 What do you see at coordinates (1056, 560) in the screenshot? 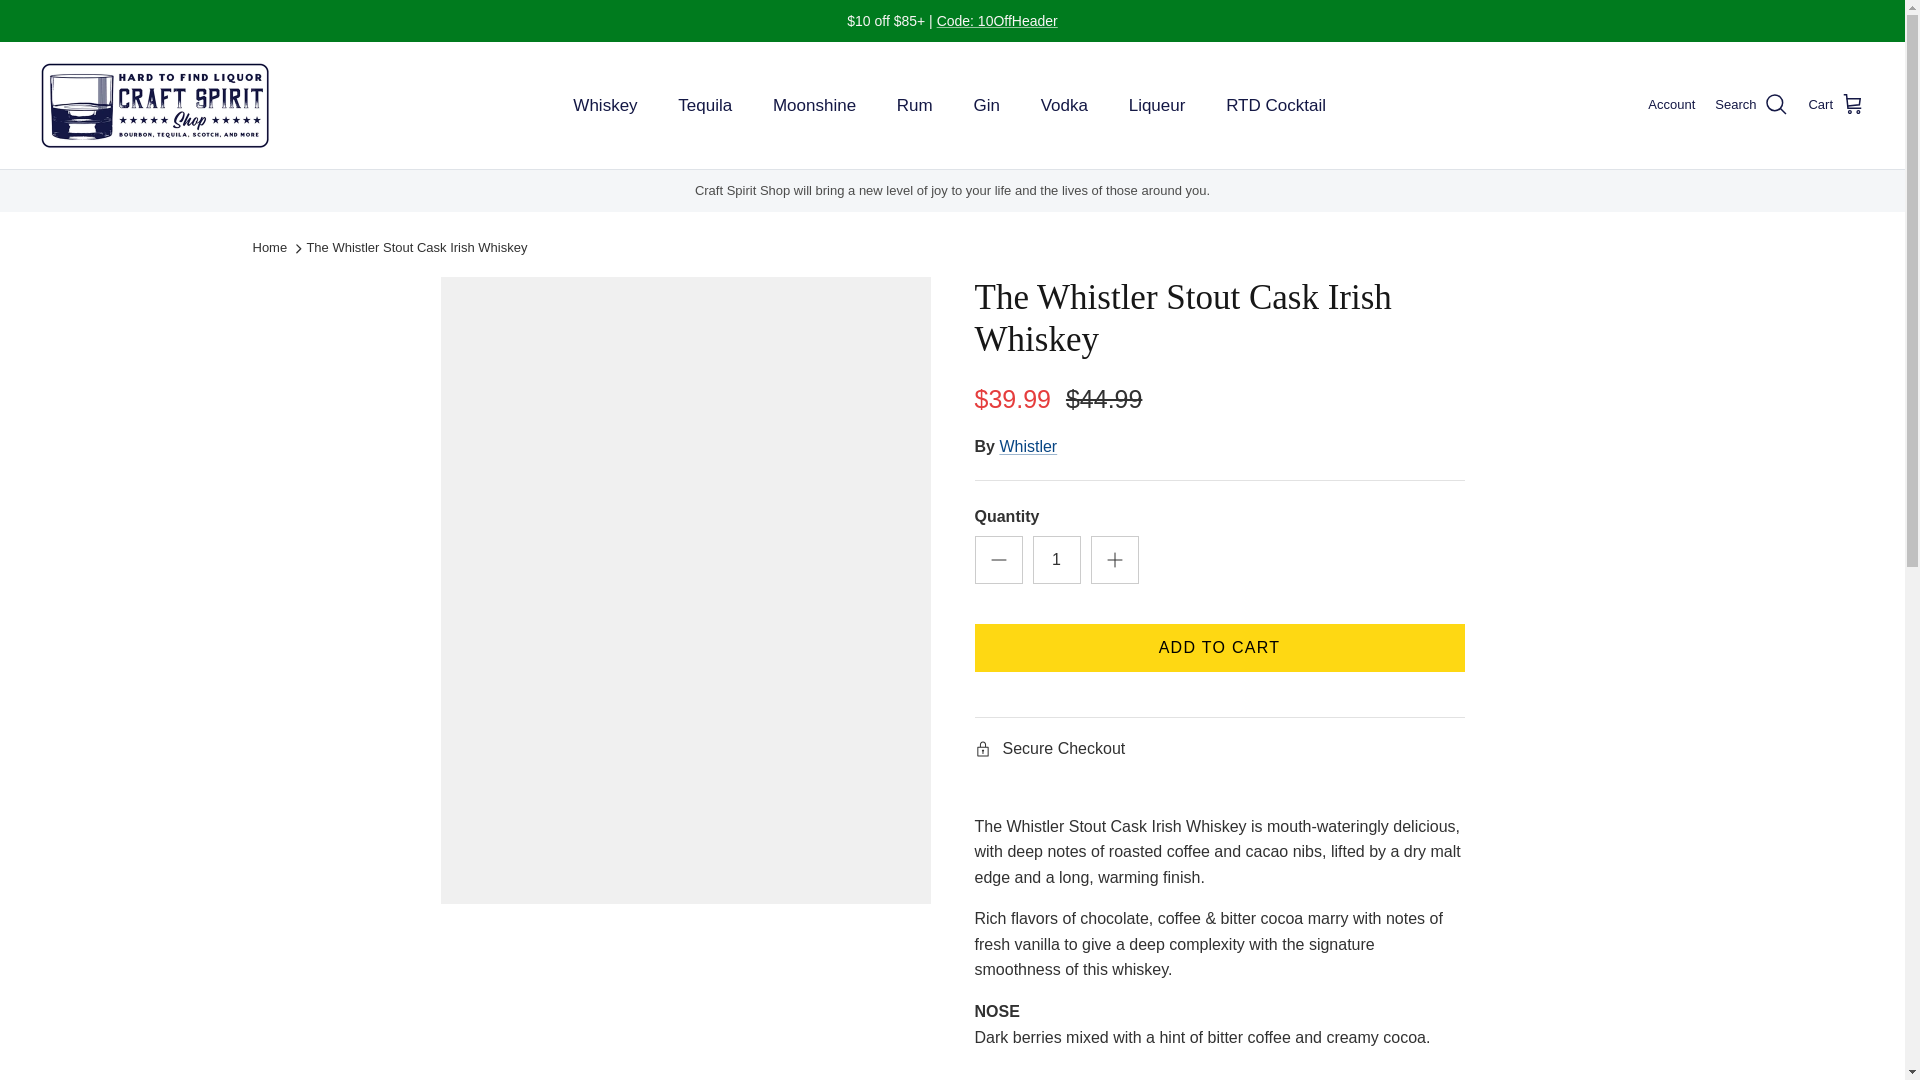
I see `1` at bounding box center [1056, 560].